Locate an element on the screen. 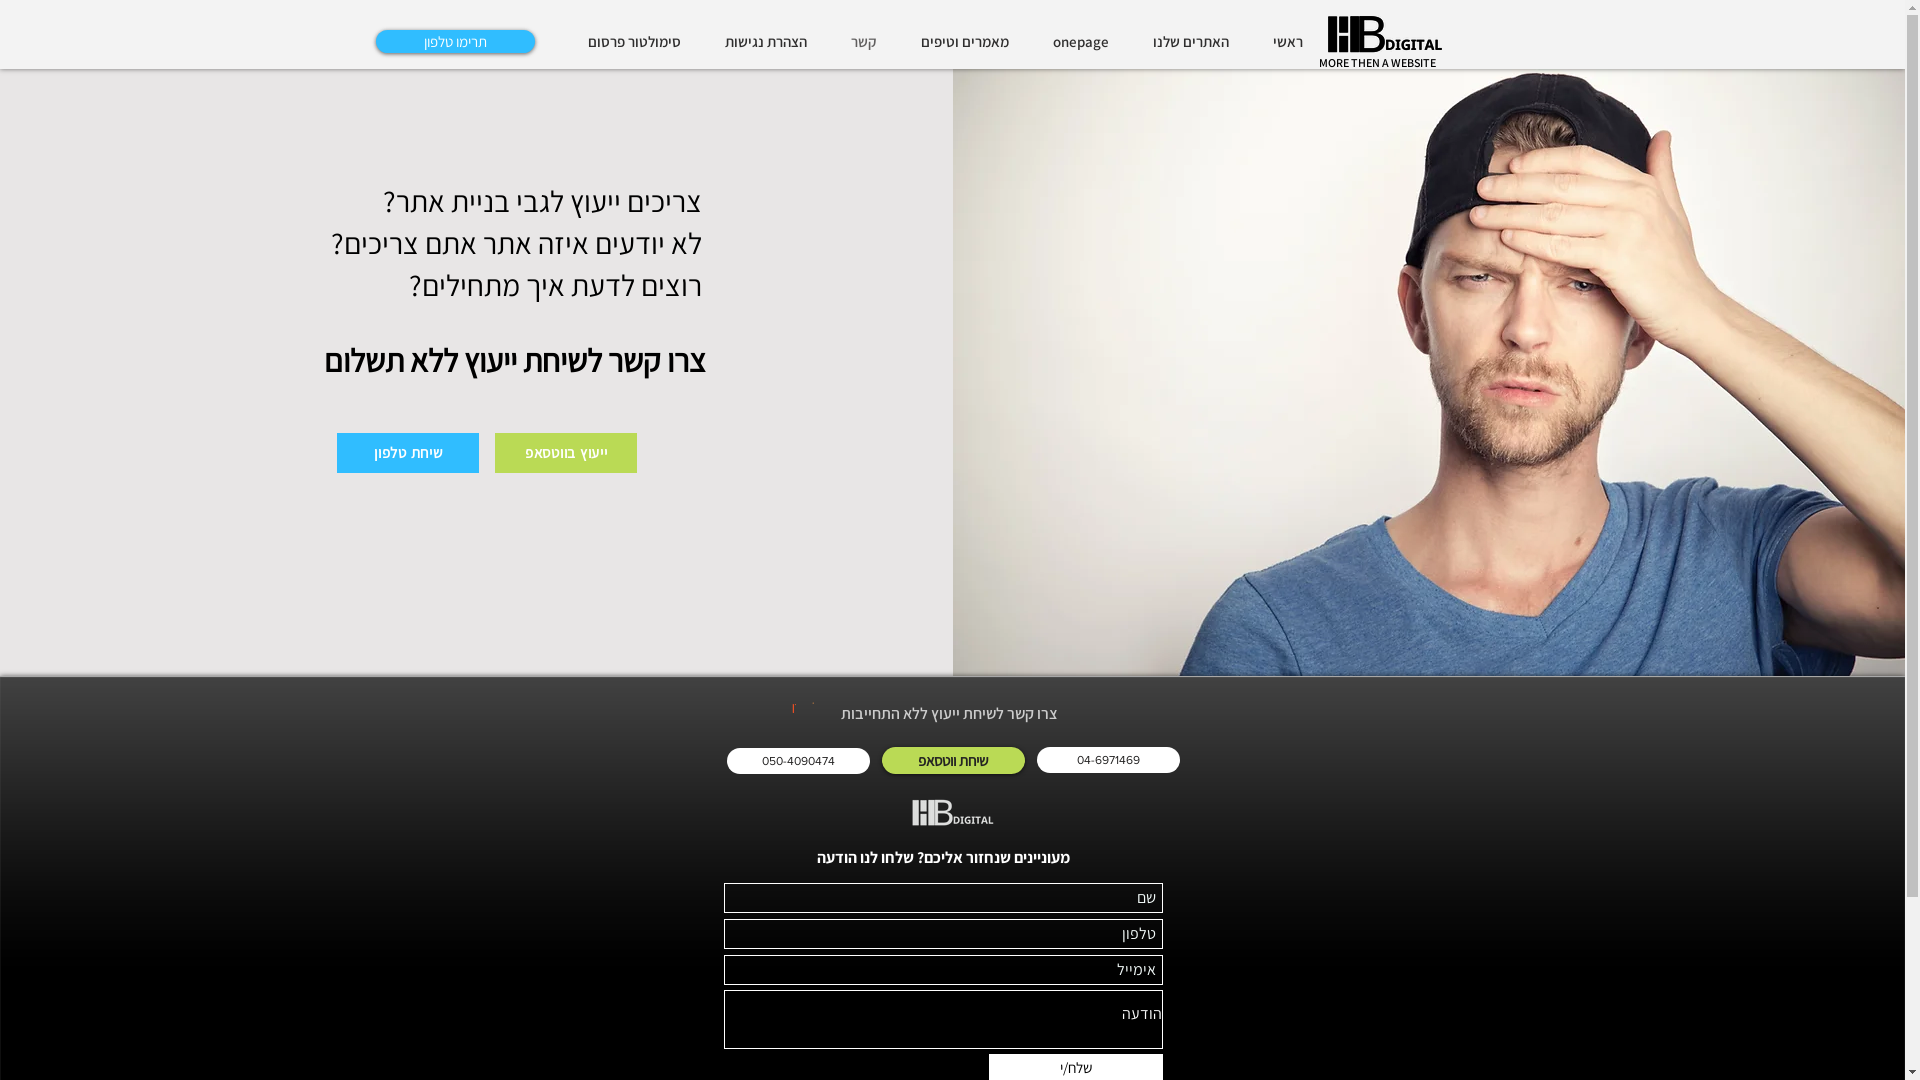 The height and width of the screenshot is (1080, 1920). 050-4090474 is located at coordinates (798, 760).